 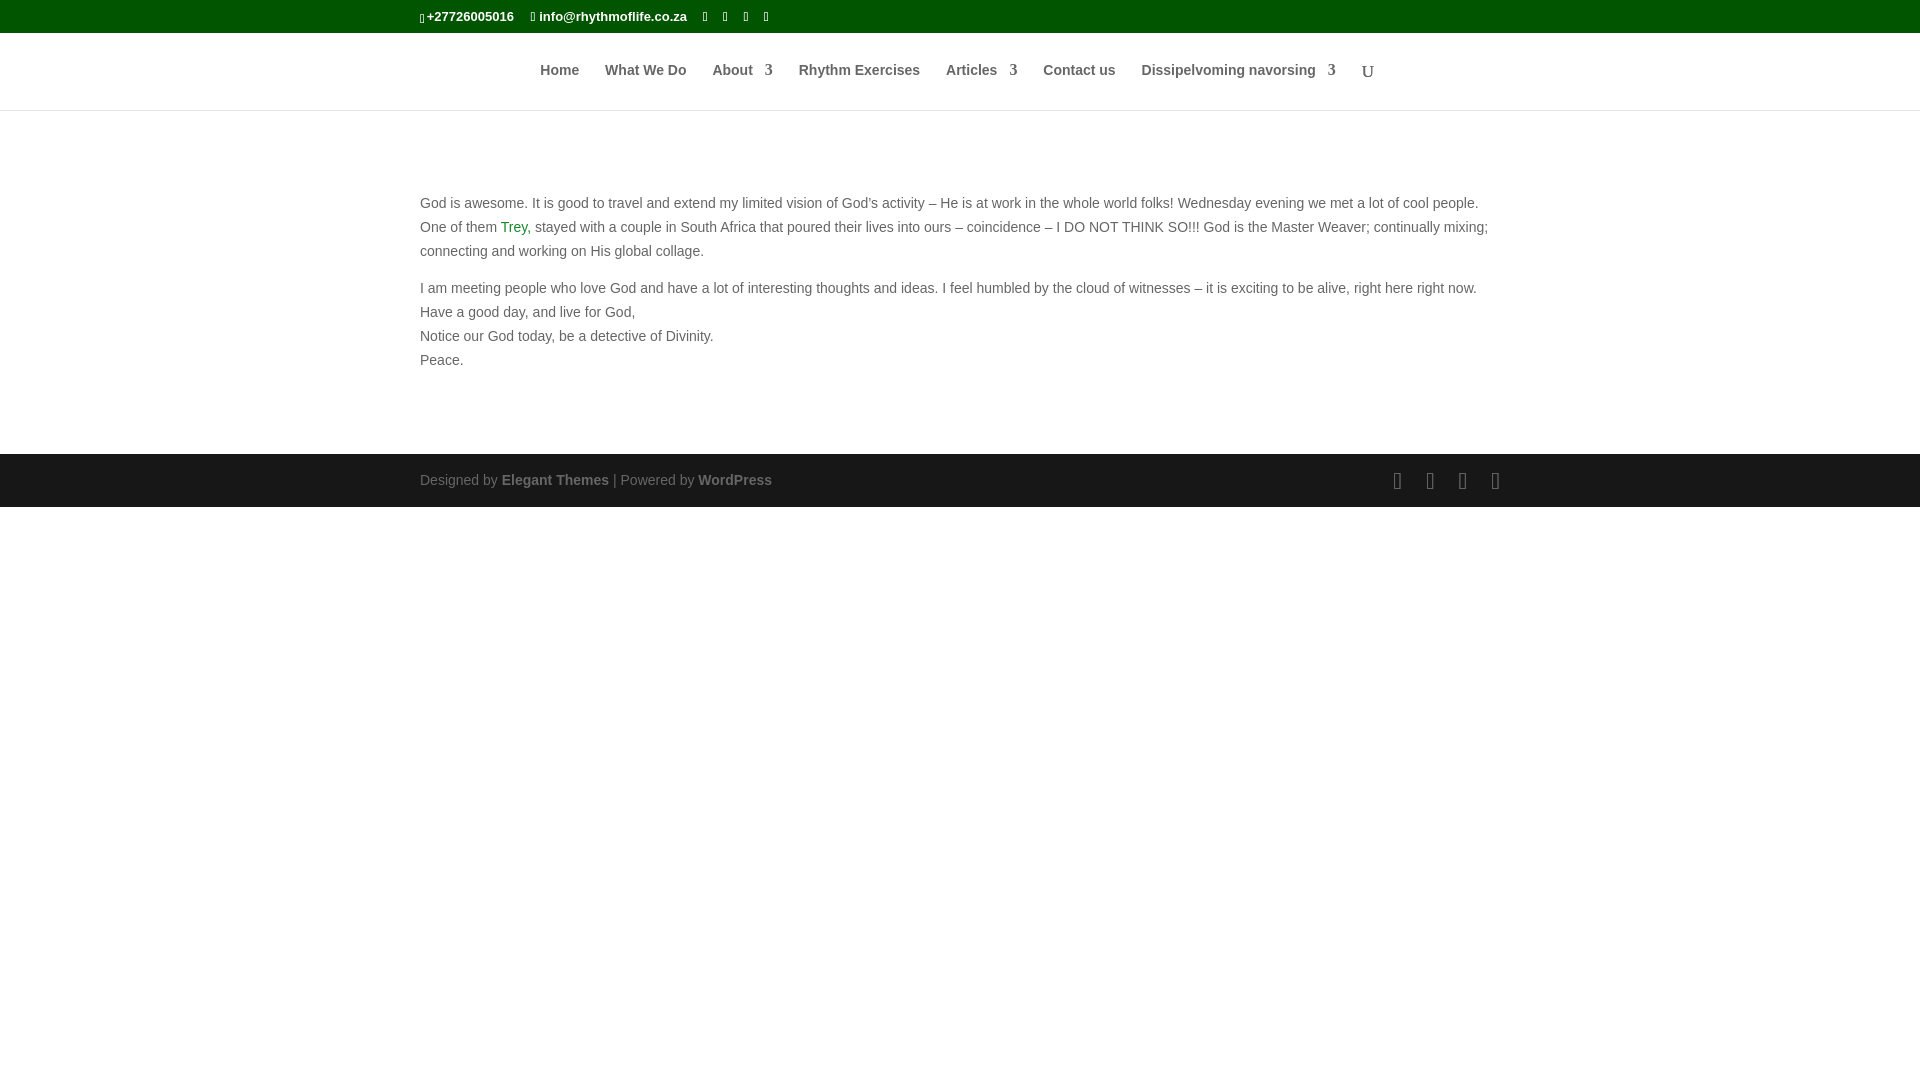 I want to click on About, so click(x=742, y=86).